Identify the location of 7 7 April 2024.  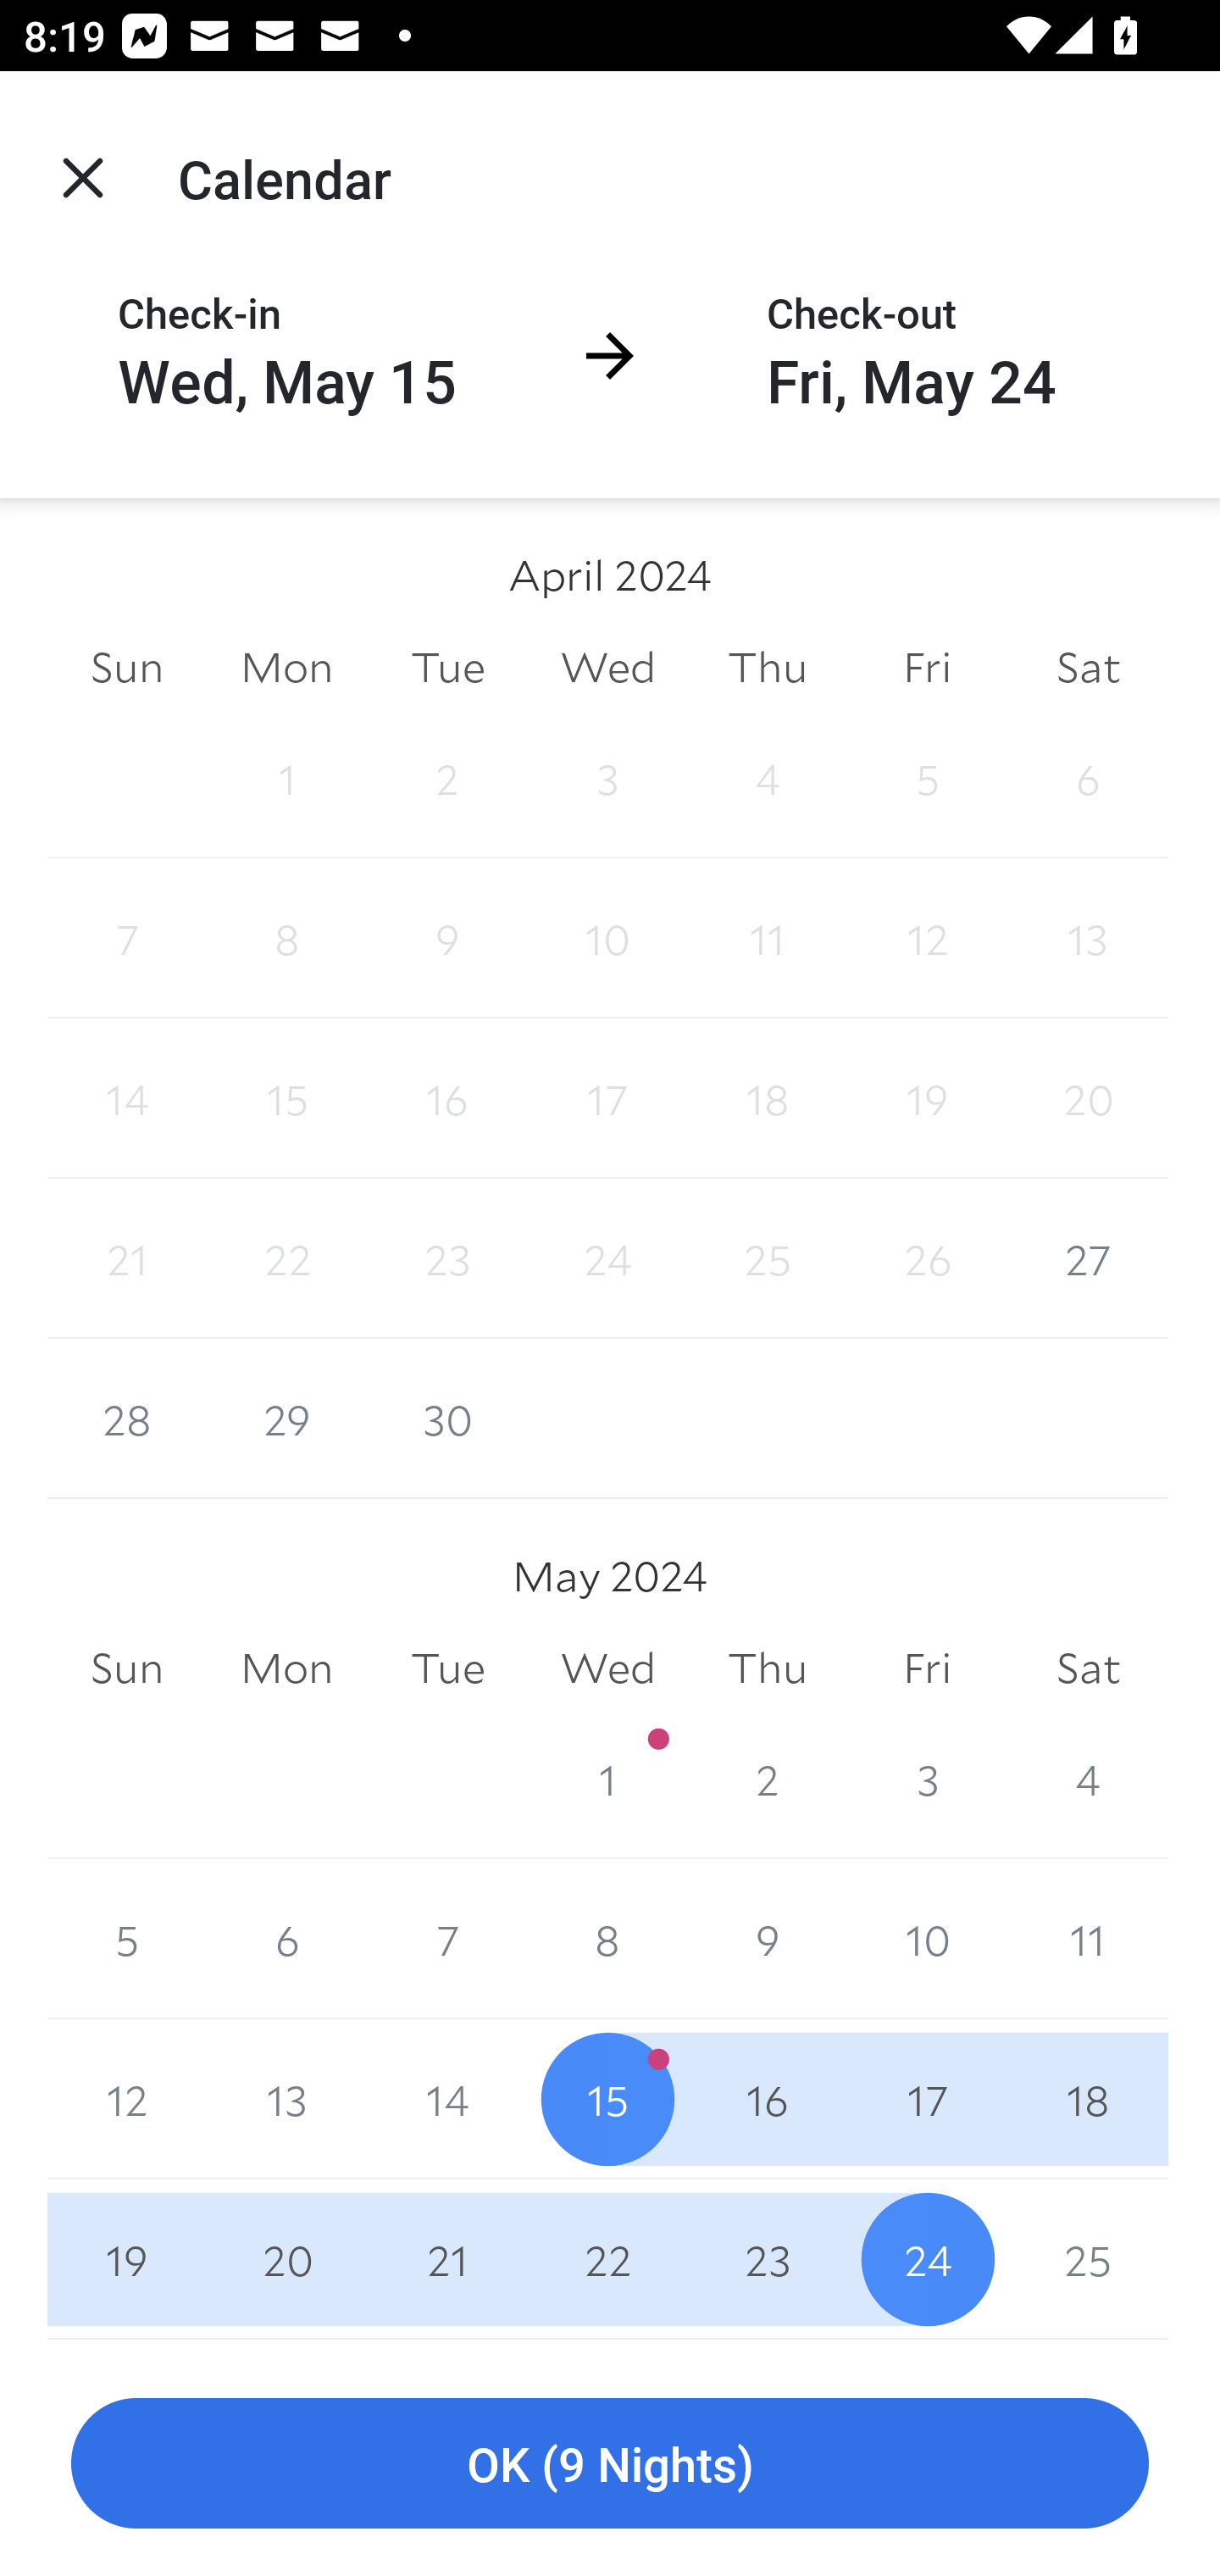
(127, 937).